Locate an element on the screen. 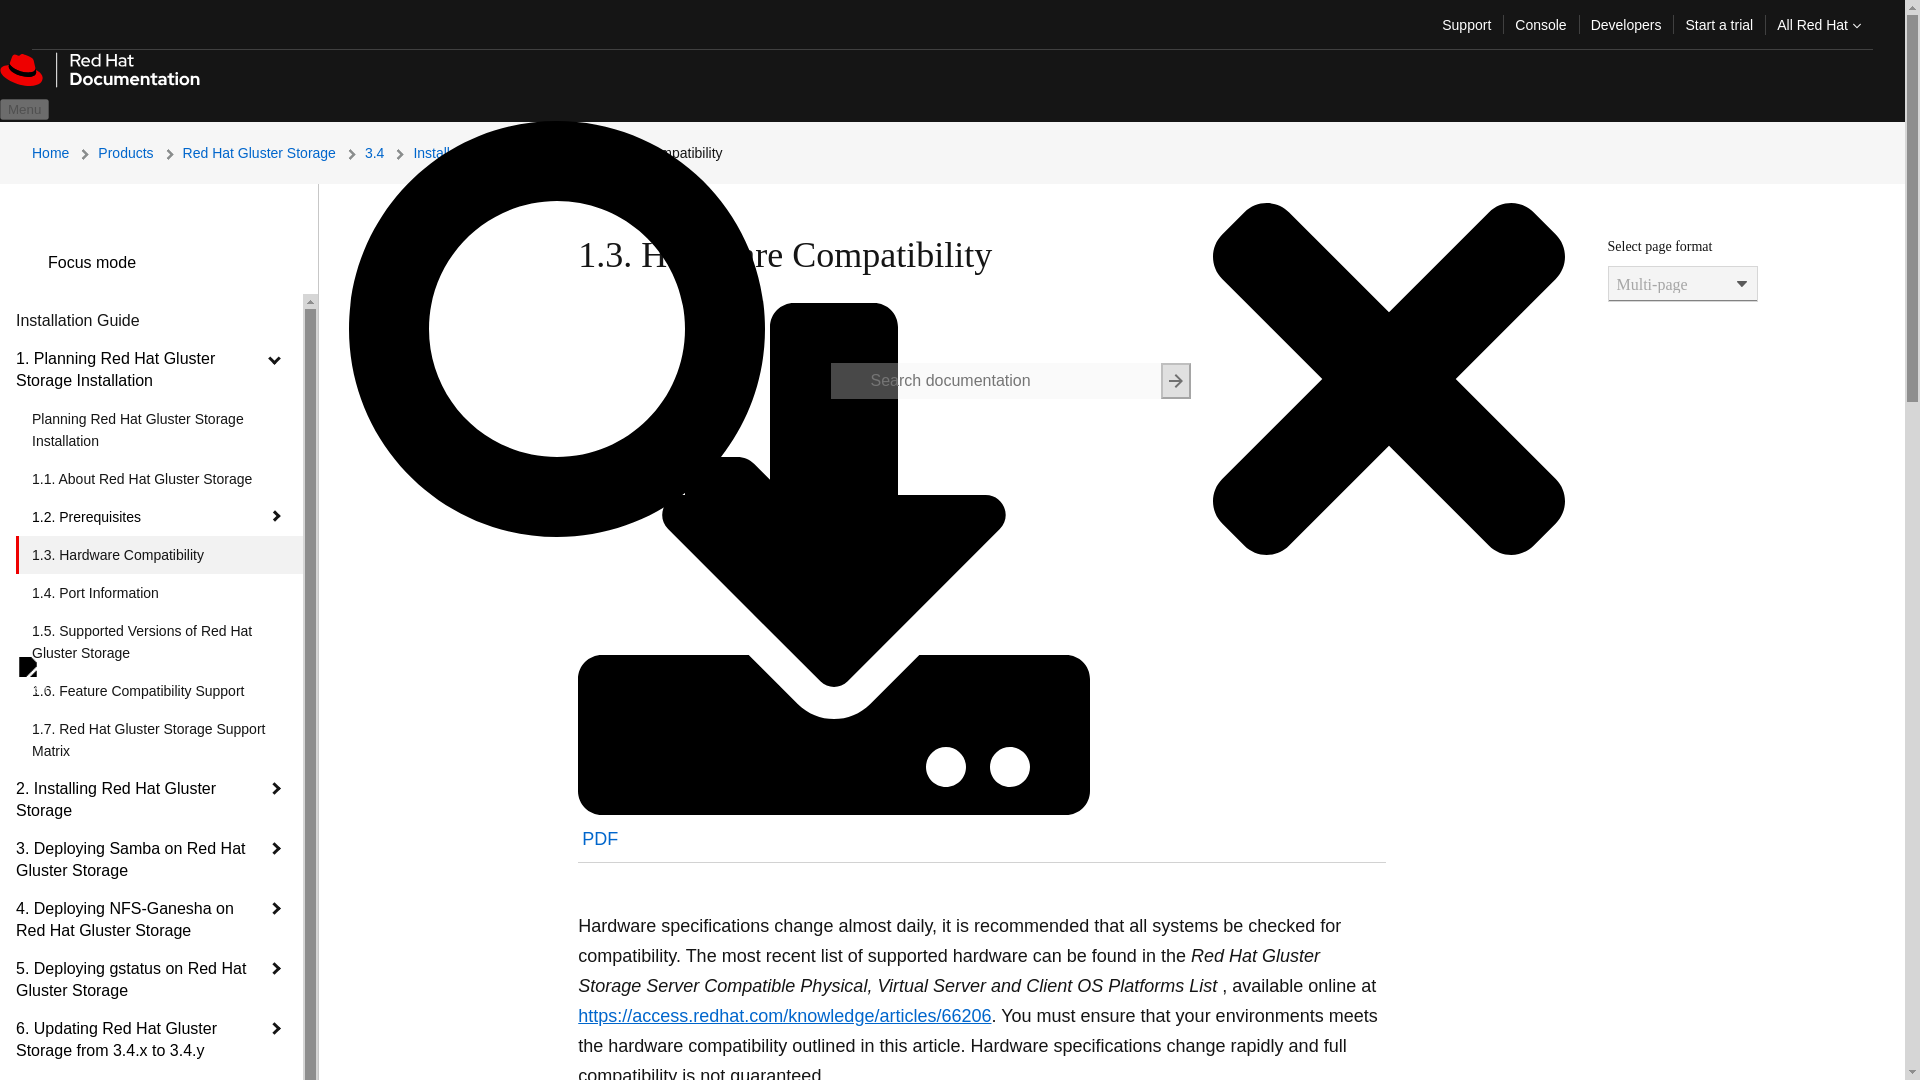 Image resolution: width=1920 pixels, height=1080 pixels. Console is located at coordinates (1540, 24).